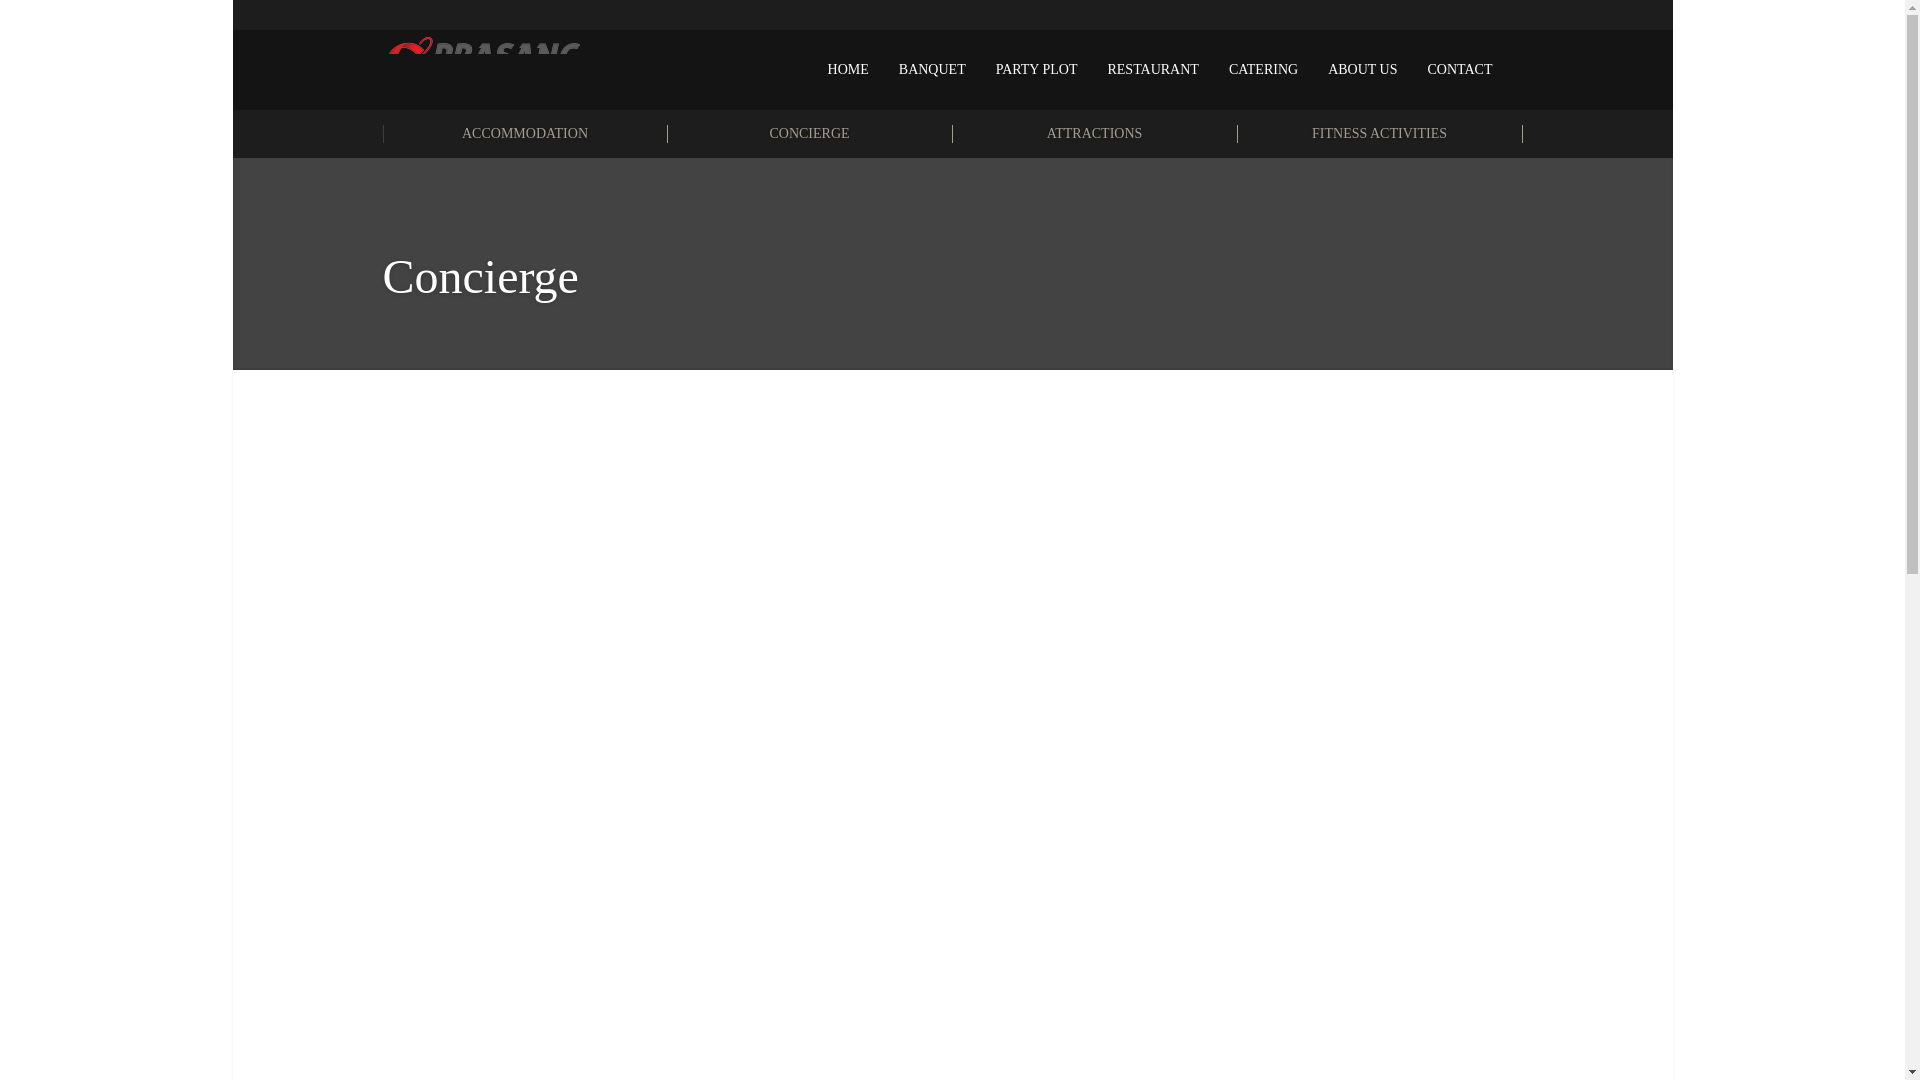 The width and height of the screenshot is (1920, 1080). I want to click on CONCIERGE, so click(810, 134).